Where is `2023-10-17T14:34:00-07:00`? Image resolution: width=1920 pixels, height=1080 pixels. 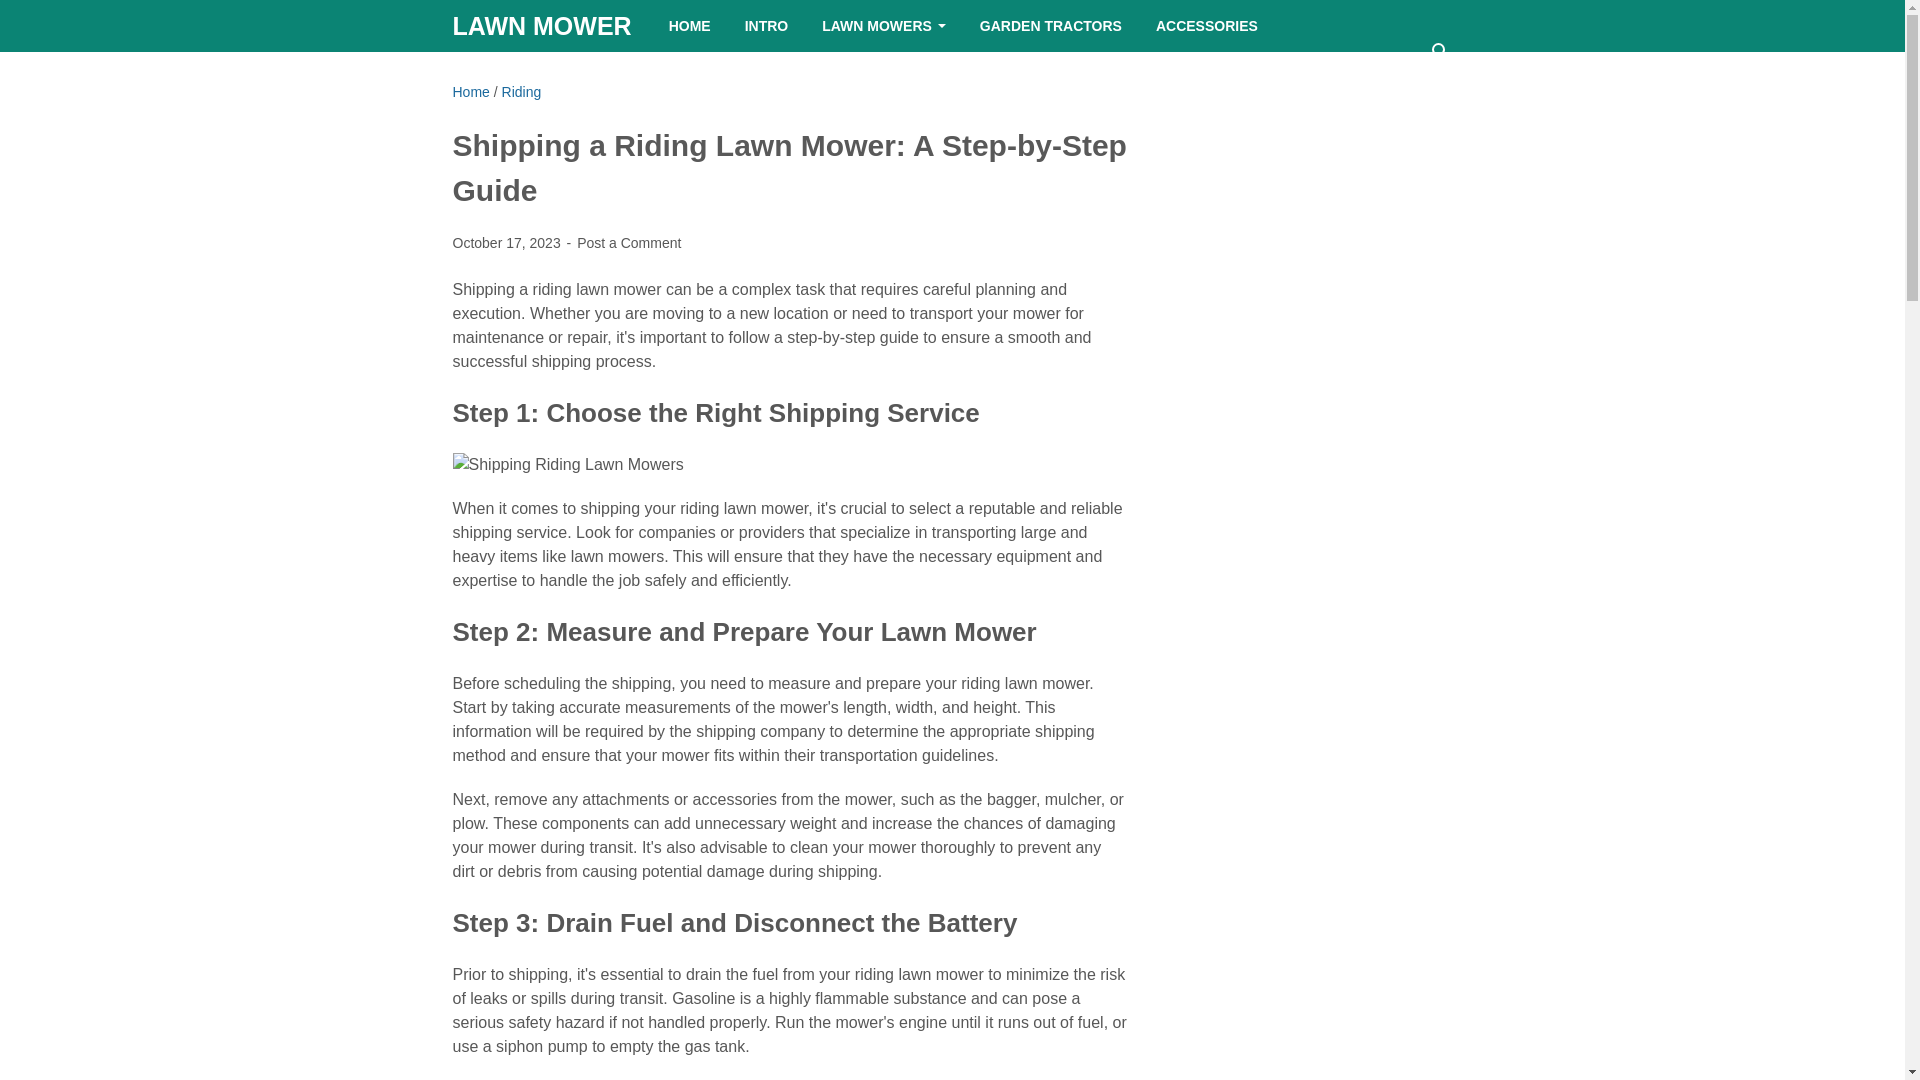
2023-10-17T14:34:00-07:00 is located at coordinates (508, 242).